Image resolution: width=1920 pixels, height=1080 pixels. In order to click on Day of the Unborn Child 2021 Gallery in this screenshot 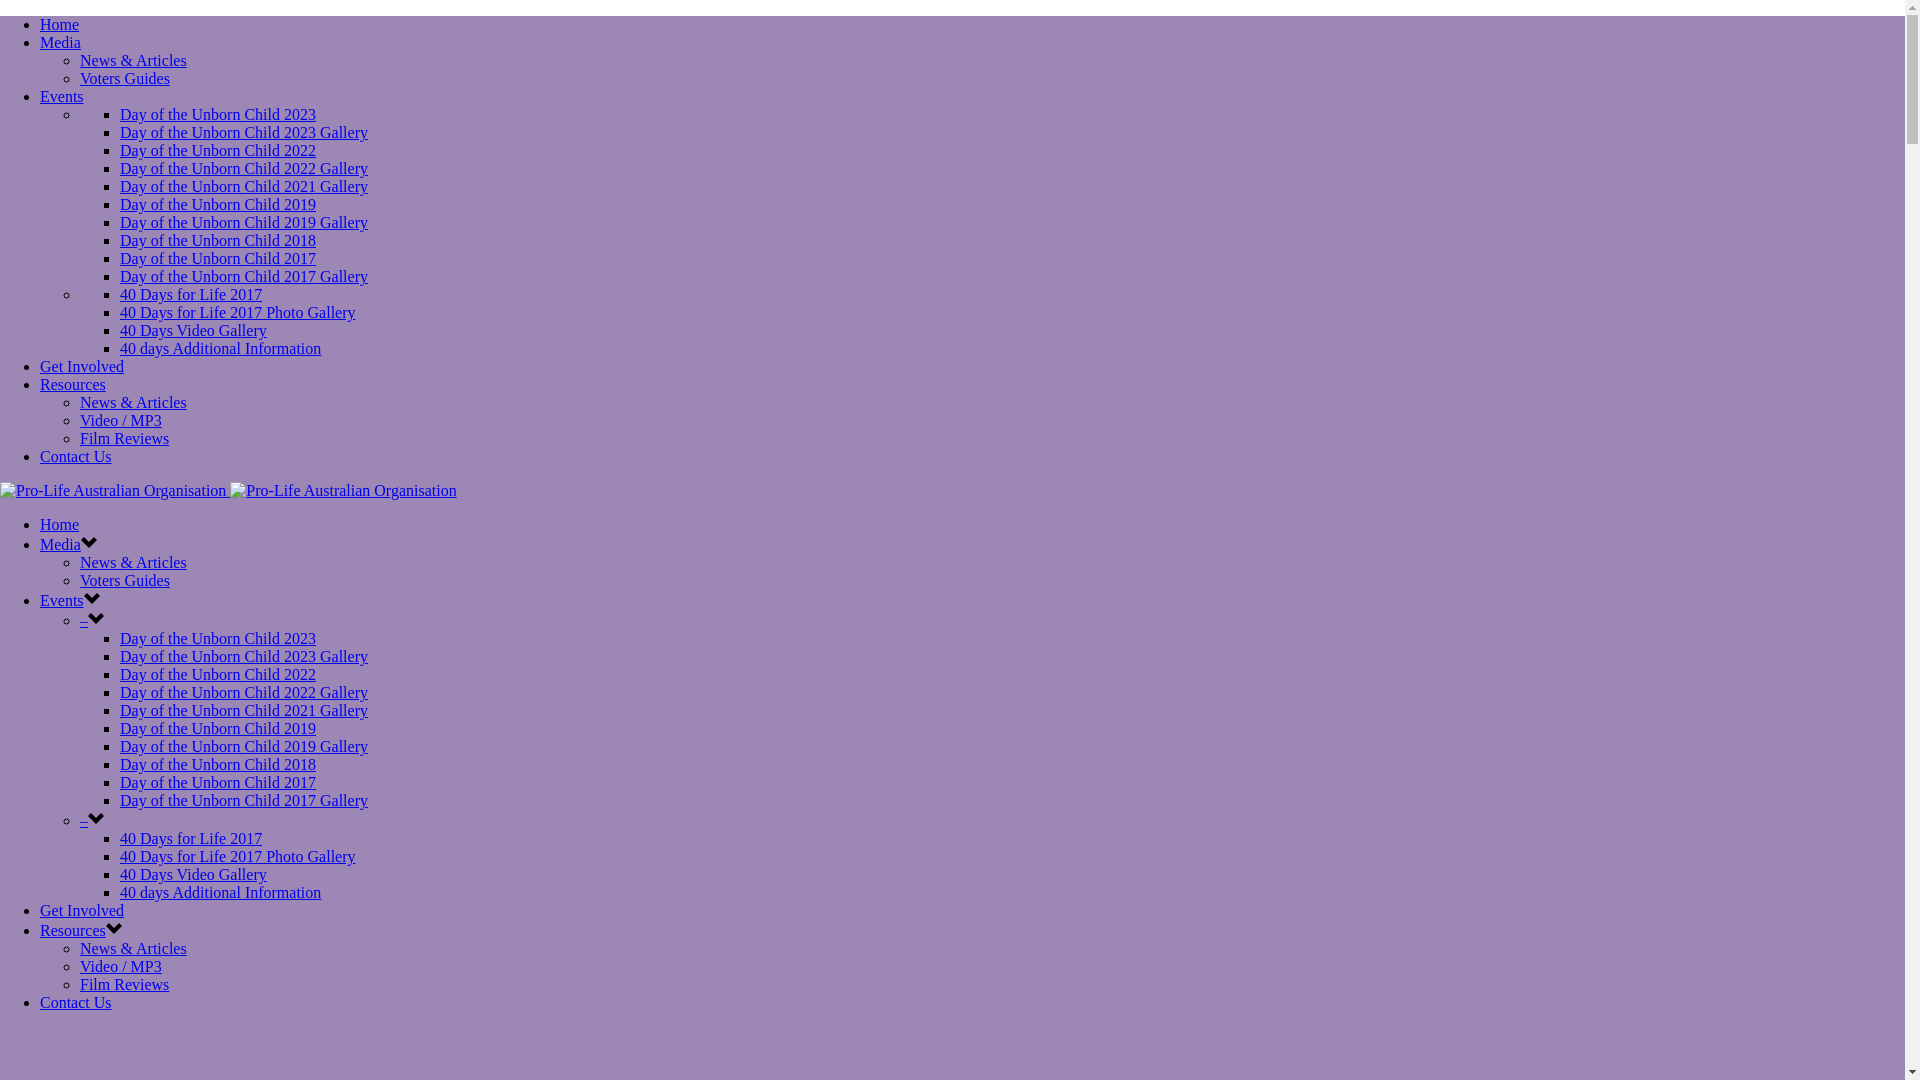, I will do `click(244, 710)`.